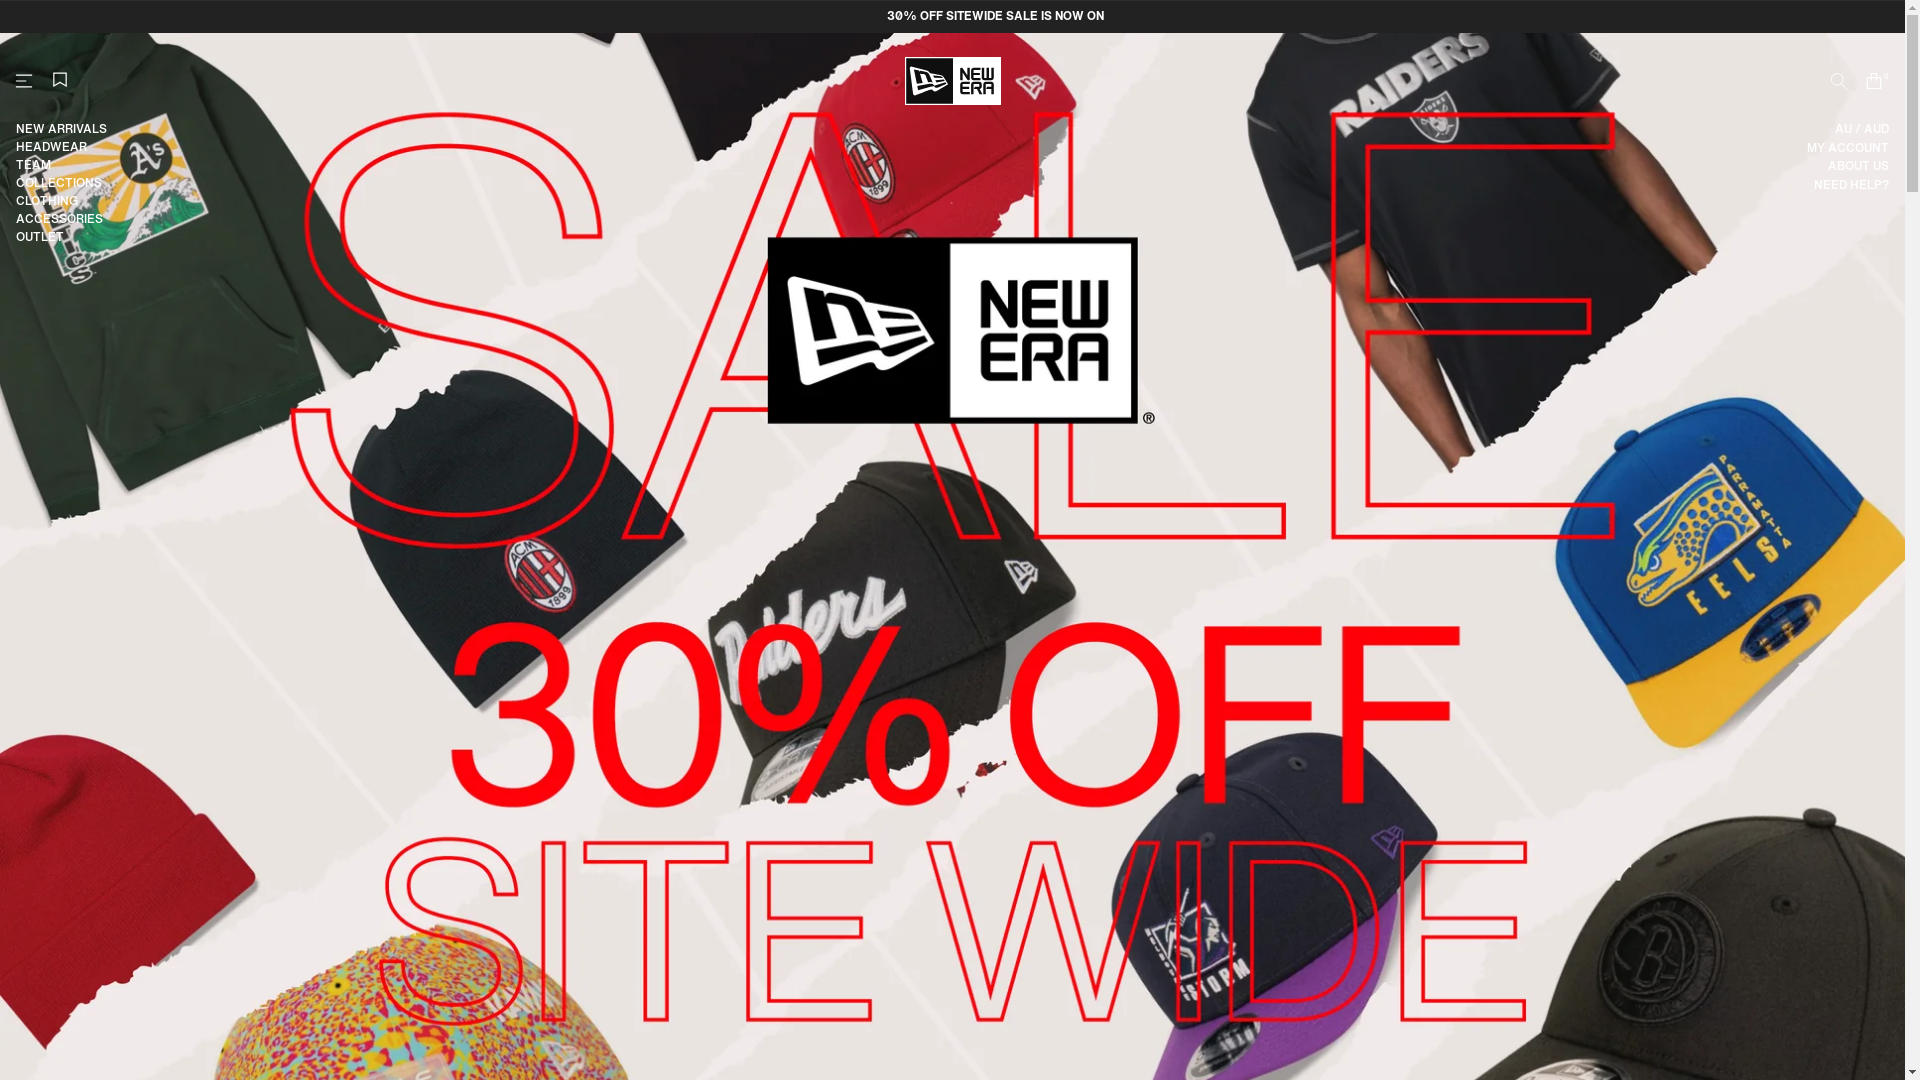  What do you see at coordinates (1848, 148) in the screenshot?
I see `MY ACCOUNT` at bounding box center [1848, 148].